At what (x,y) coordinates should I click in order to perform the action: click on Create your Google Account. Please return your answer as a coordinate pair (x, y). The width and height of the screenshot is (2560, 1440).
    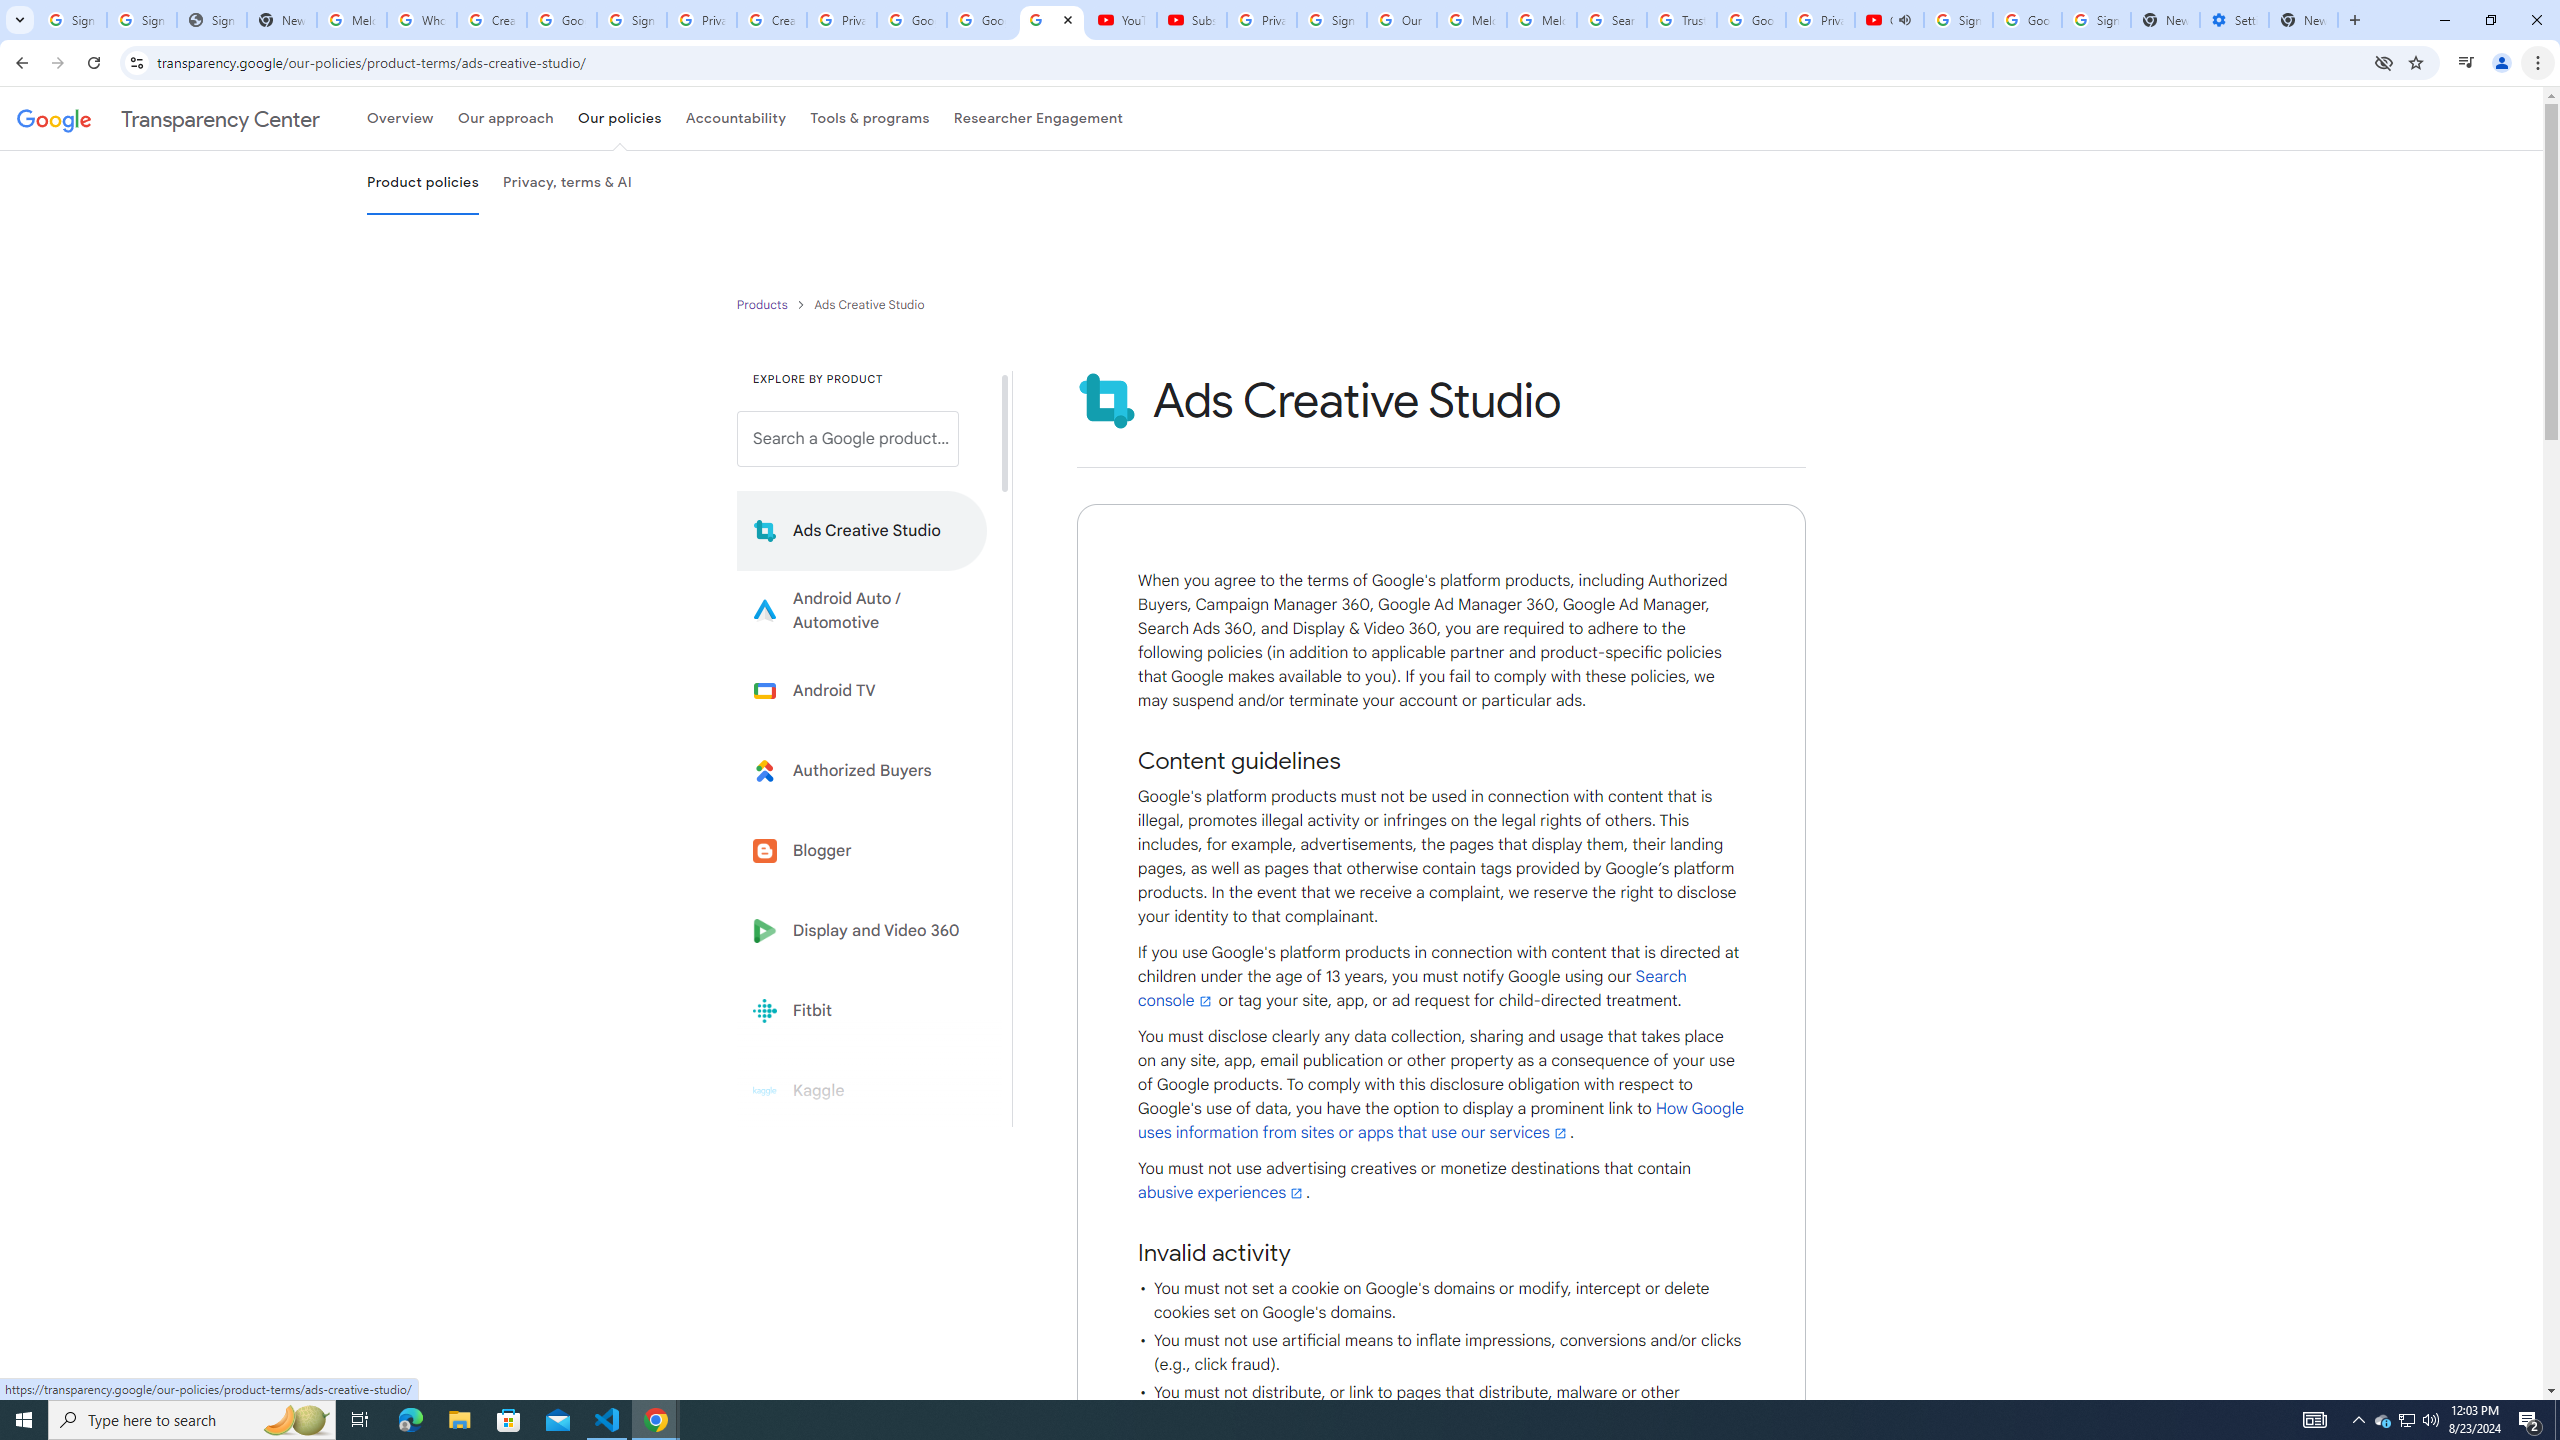
    Looking at the image, I should click on (492, 20).